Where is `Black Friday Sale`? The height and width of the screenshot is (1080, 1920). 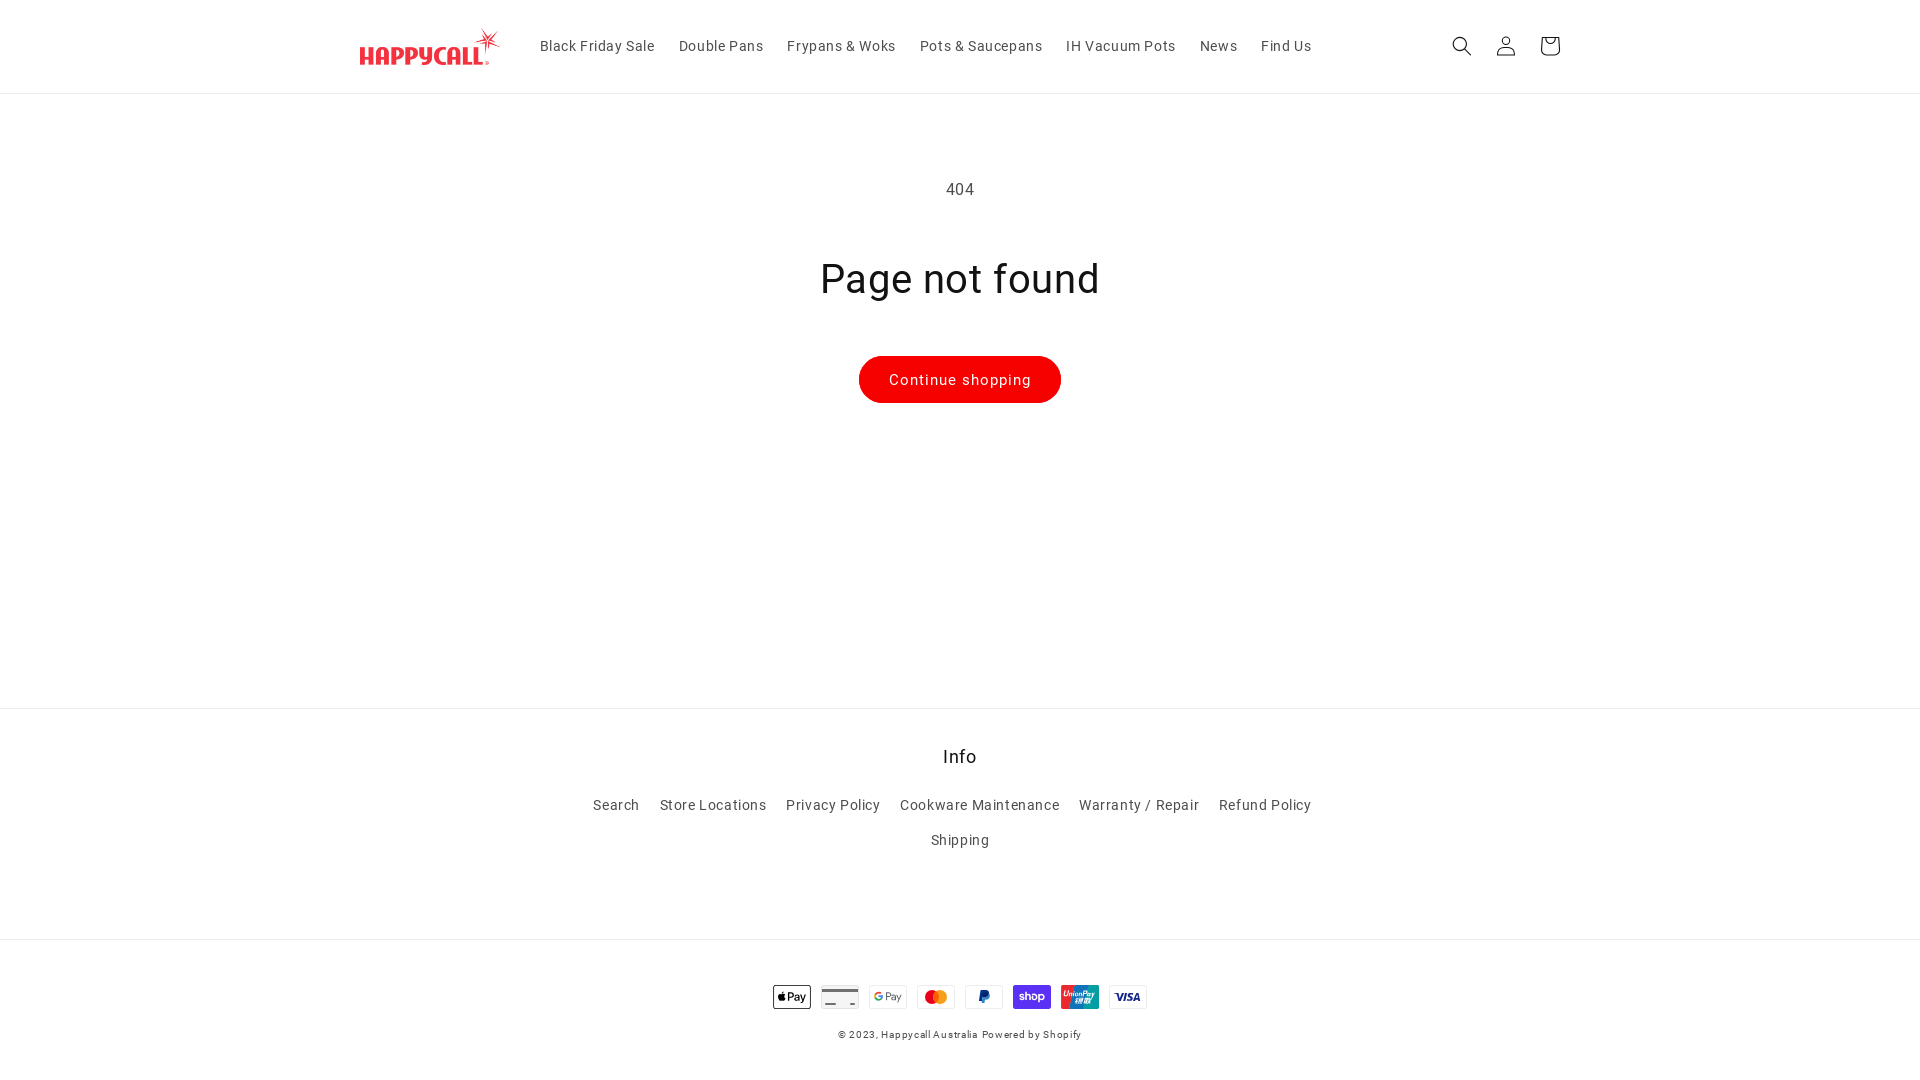
Black Friday Sale is located at coordinates (598, 46).